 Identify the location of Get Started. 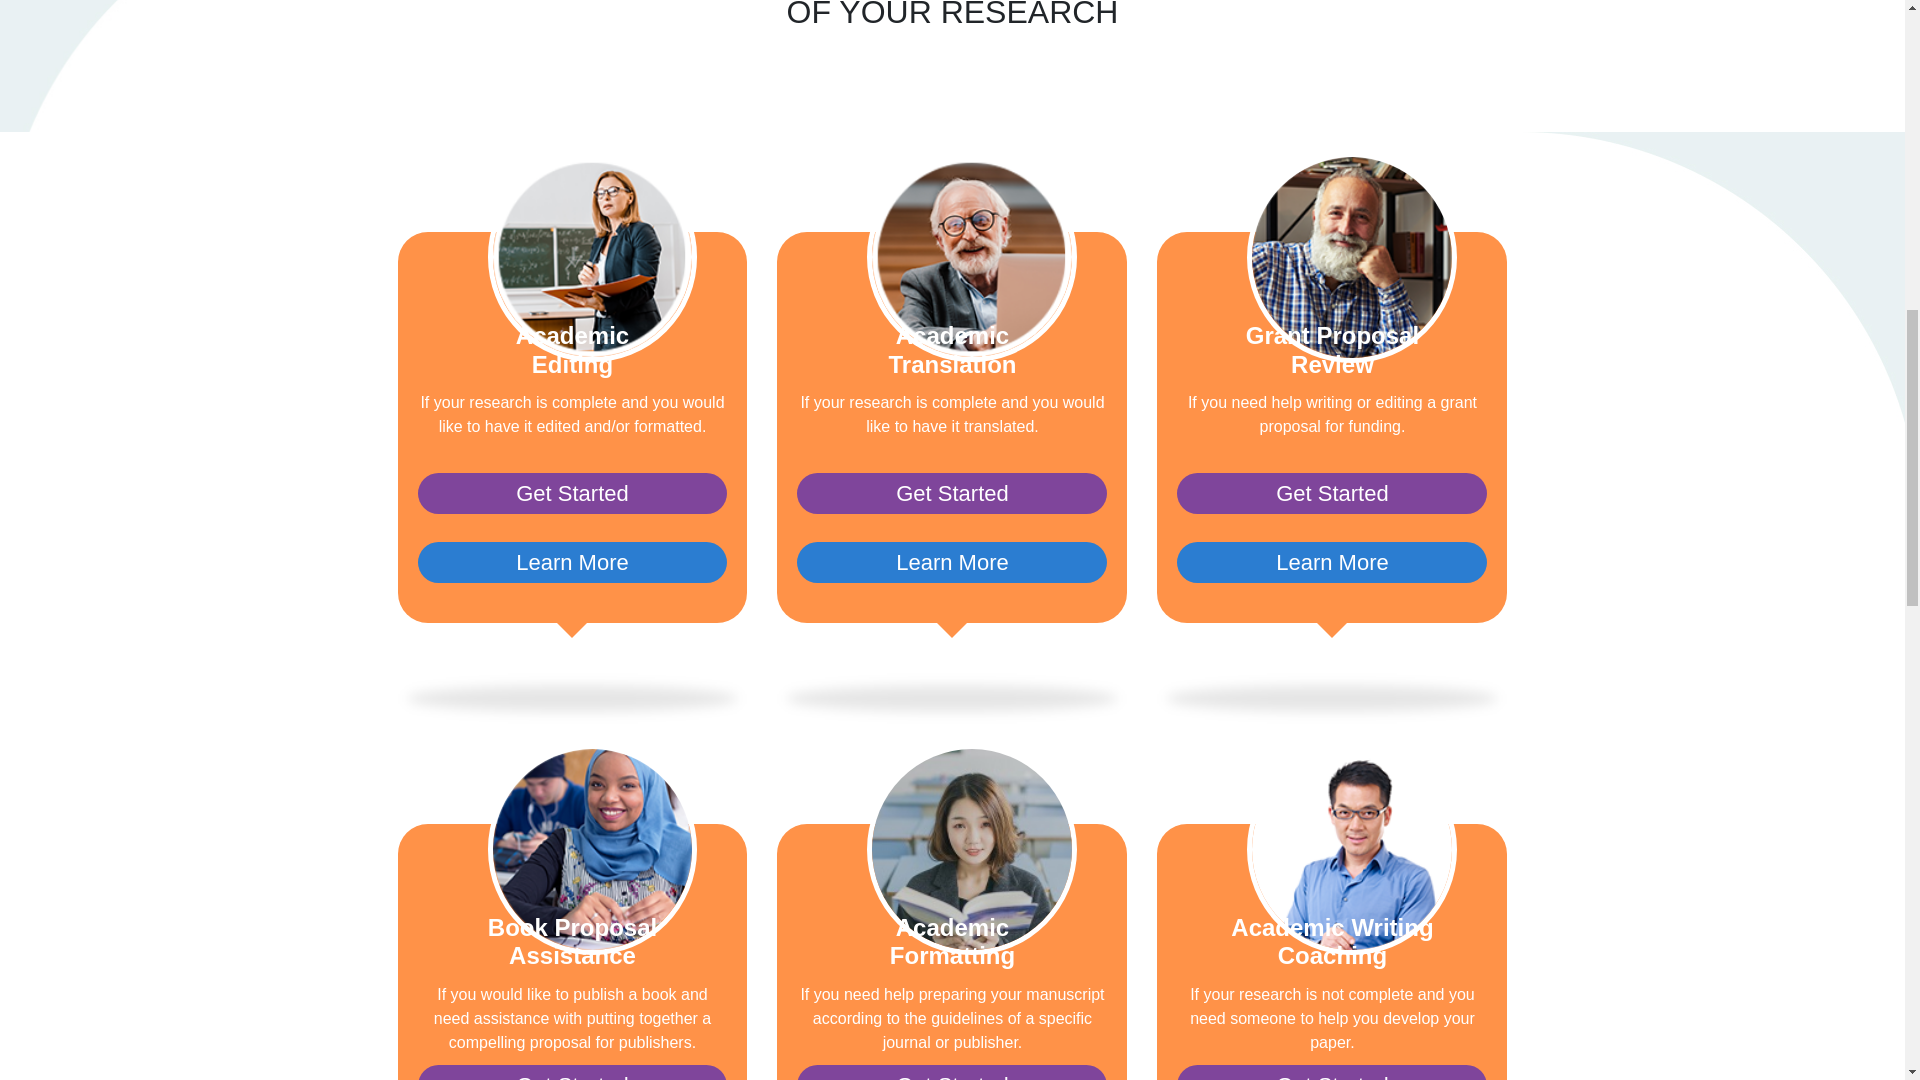
(1331, 494).